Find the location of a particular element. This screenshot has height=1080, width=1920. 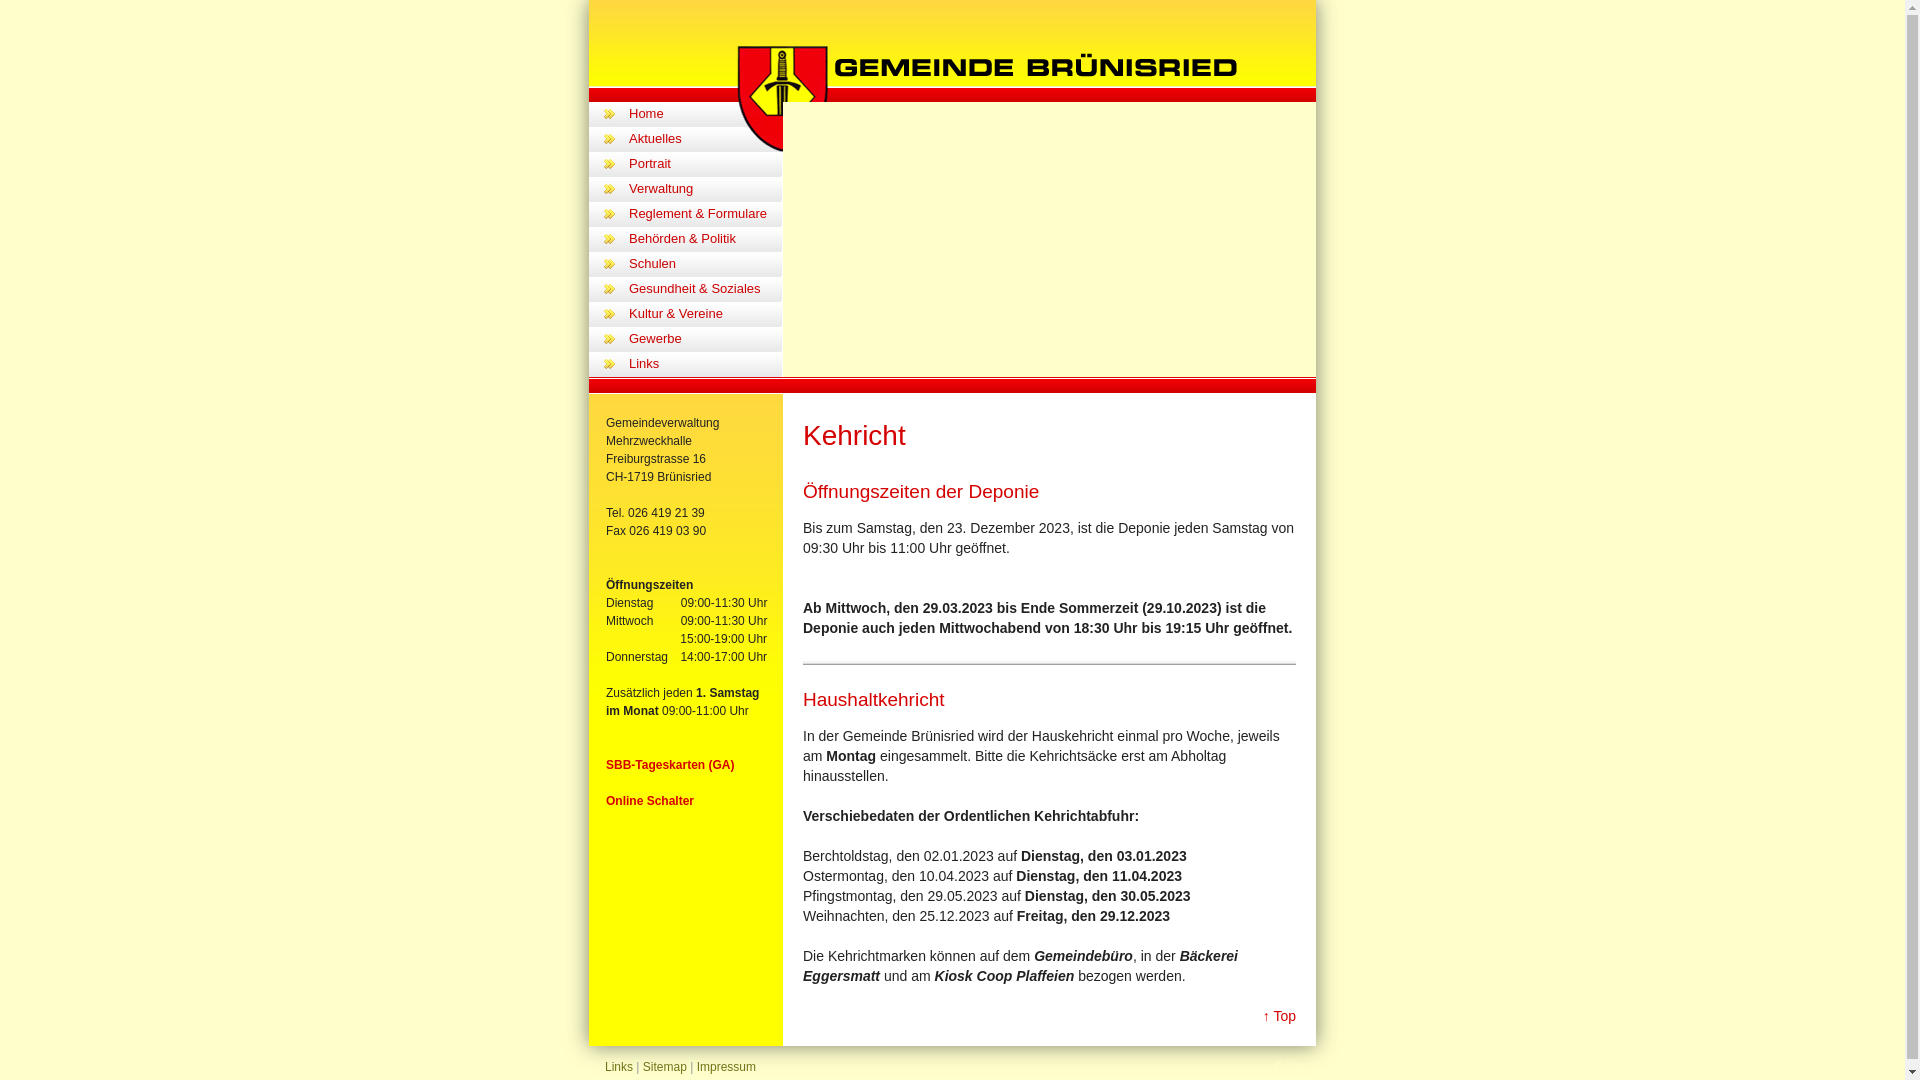

Editor is located at coordinates (1276, 1067).